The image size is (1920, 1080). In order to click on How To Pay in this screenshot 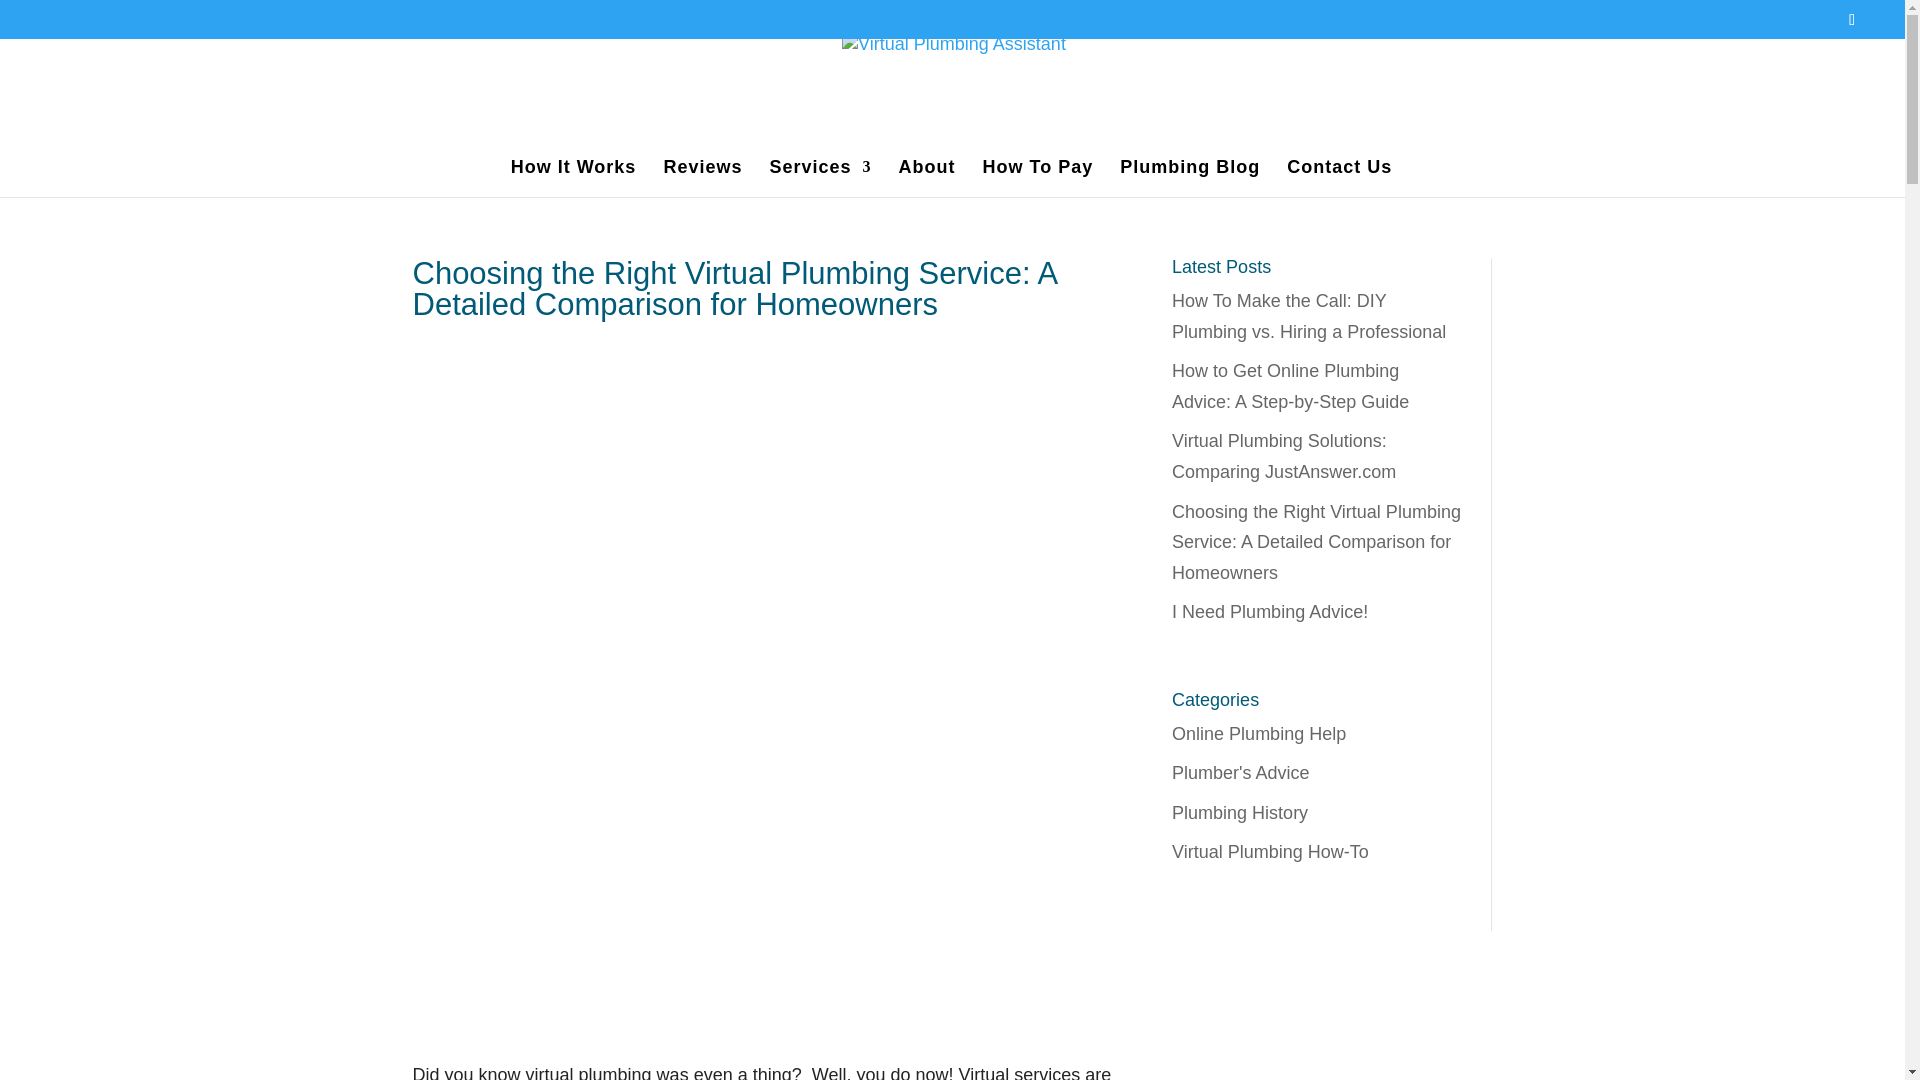, I will do `click(1038, 178)`.